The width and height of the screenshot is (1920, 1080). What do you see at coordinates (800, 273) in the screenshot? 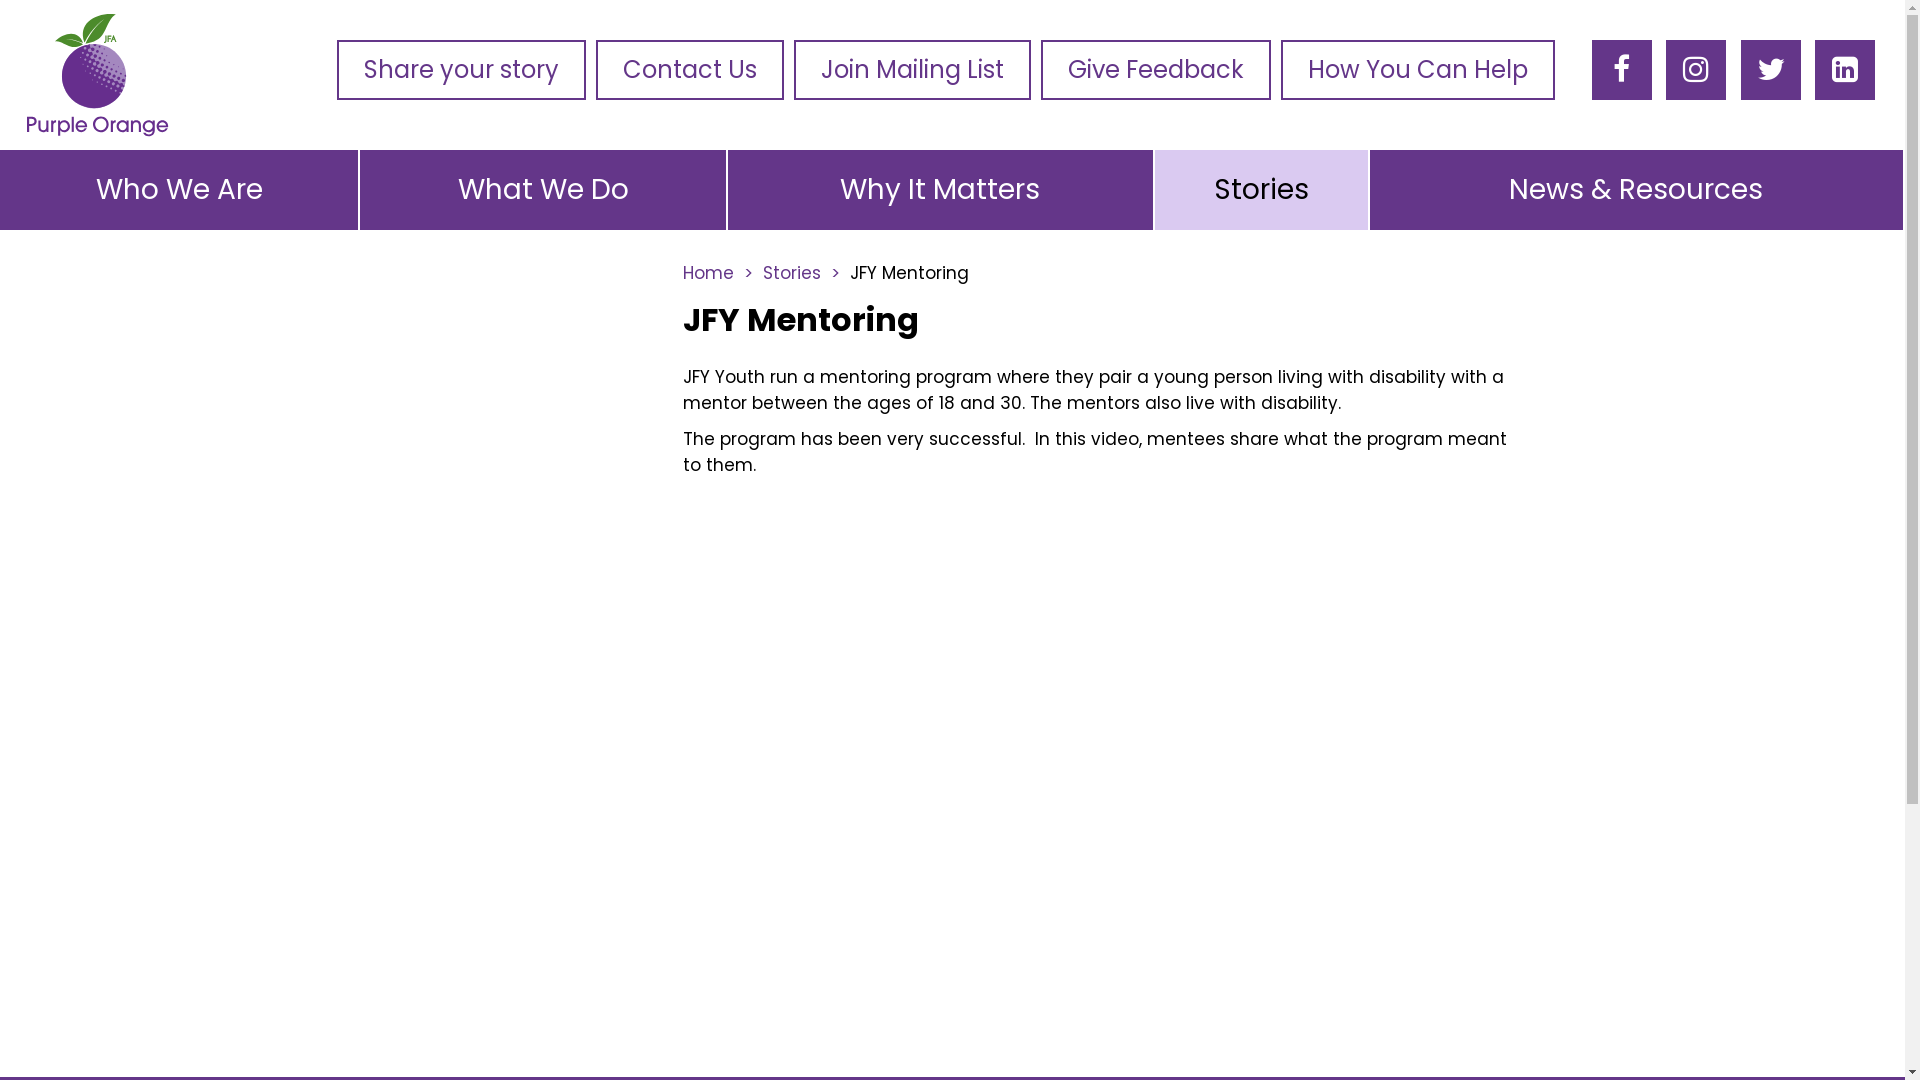
I see `Stories` at bounding box center [800, 273].